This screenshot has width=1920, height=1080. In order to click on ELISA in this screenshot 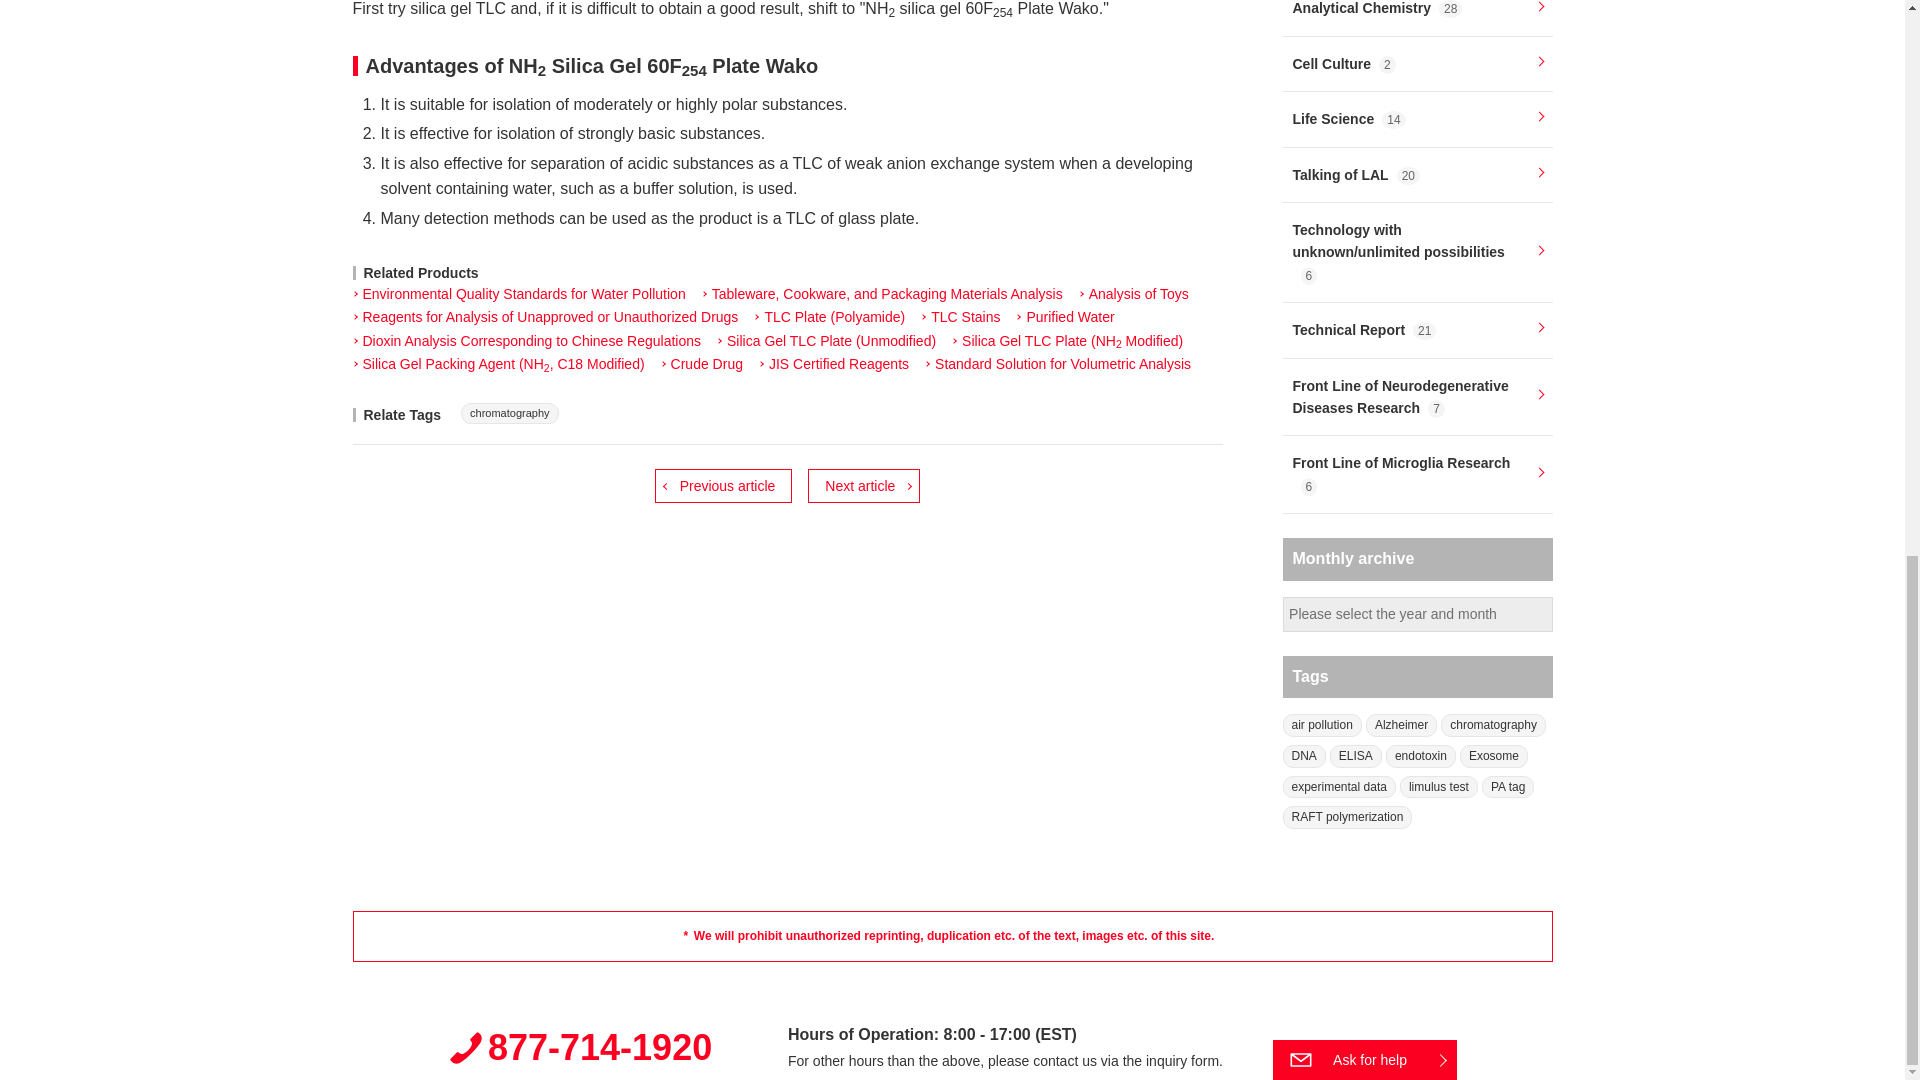, I will do `click(1356, 756)`.